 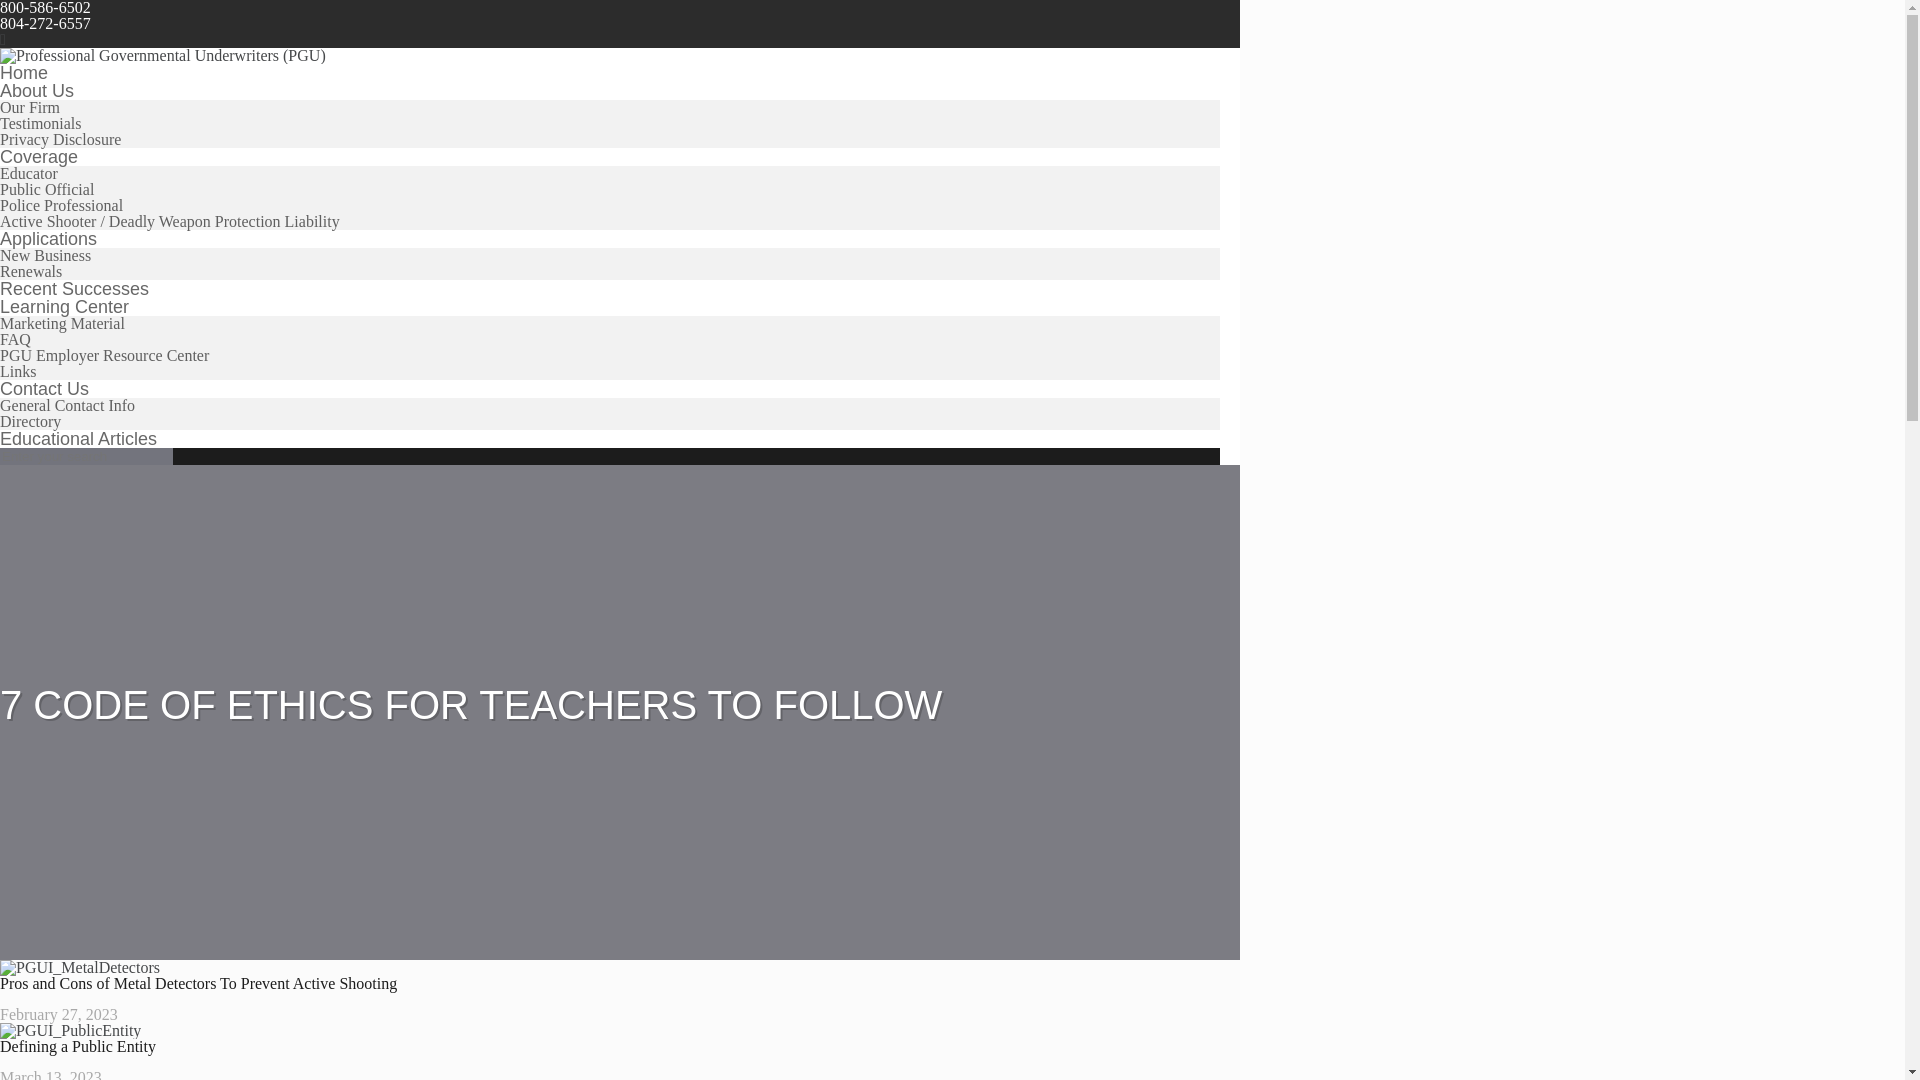 What do you see at coordinates (78, 438) in the screenshot?
I see `Educational Articles` at bounding box center [78, 438].